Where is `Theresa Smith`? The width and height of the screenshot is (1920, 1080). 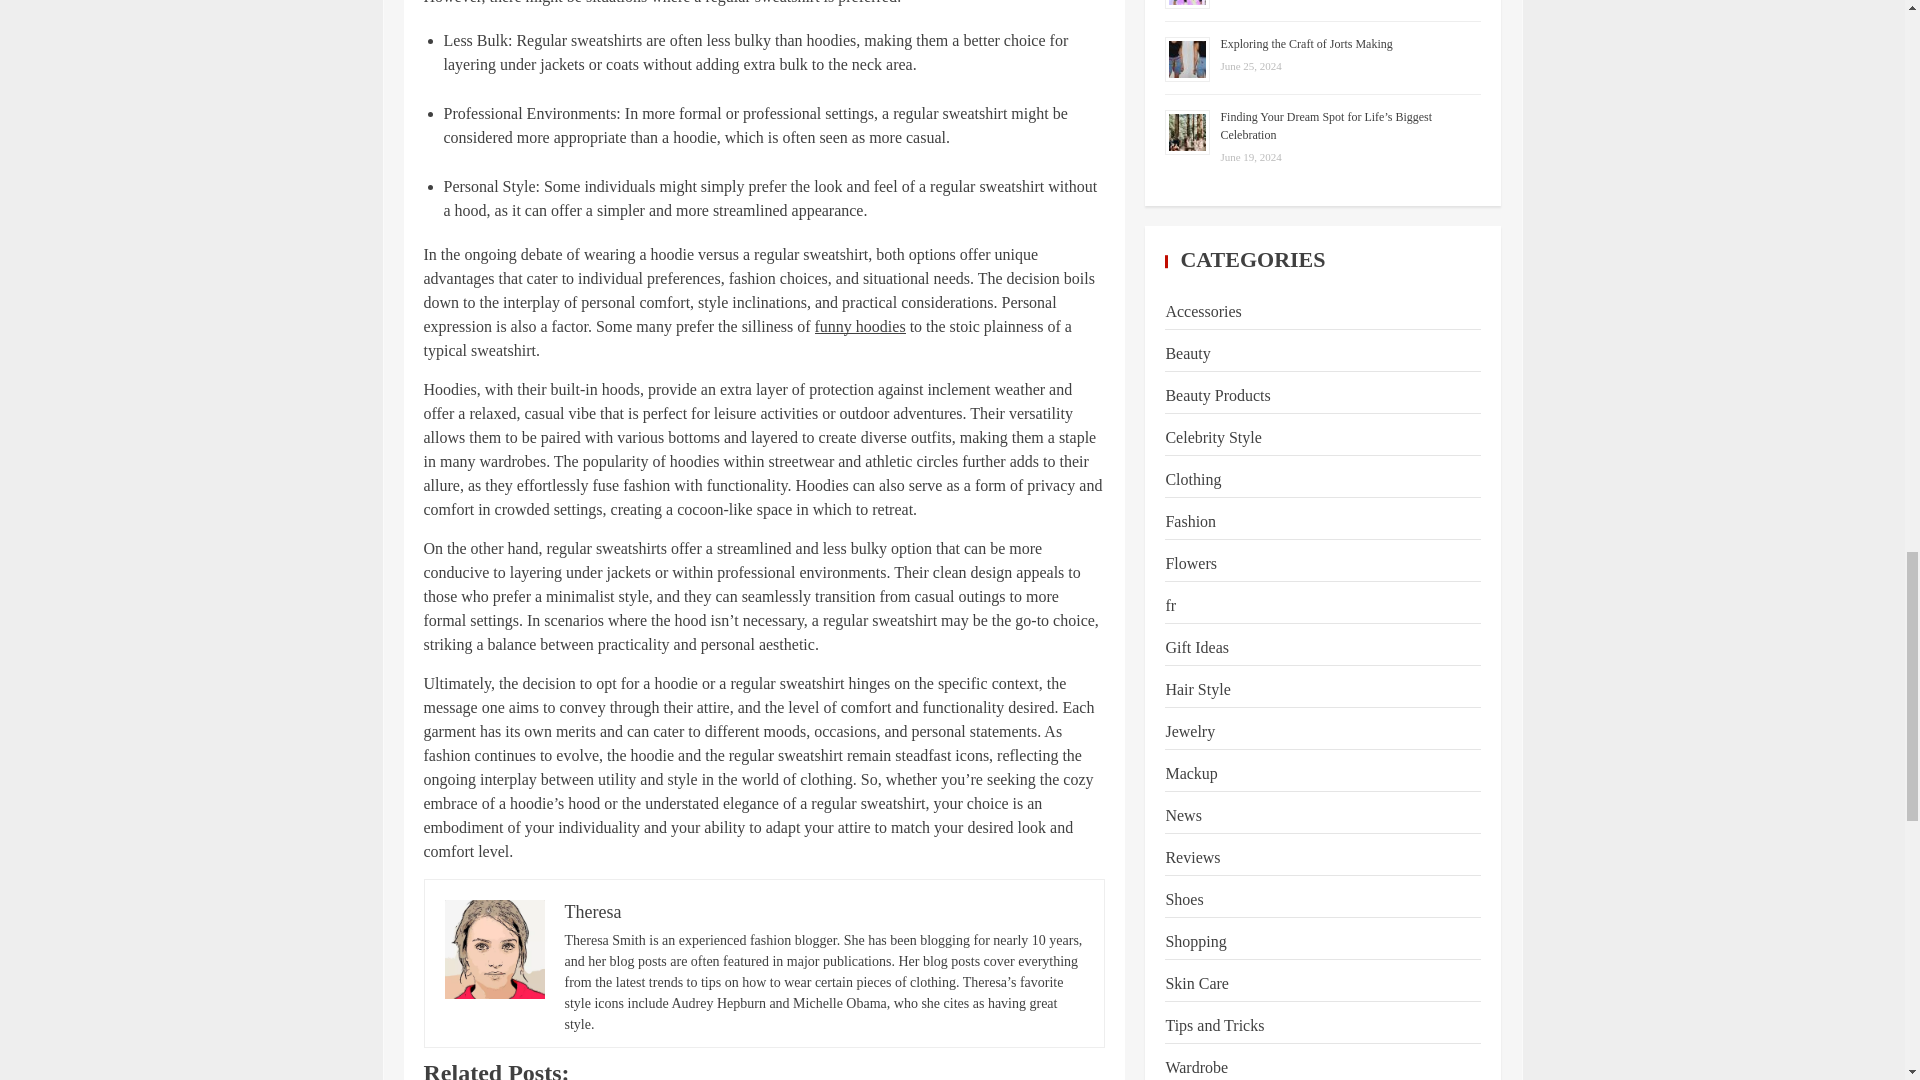 Theresa Smith is located at coordinates (493, 950).